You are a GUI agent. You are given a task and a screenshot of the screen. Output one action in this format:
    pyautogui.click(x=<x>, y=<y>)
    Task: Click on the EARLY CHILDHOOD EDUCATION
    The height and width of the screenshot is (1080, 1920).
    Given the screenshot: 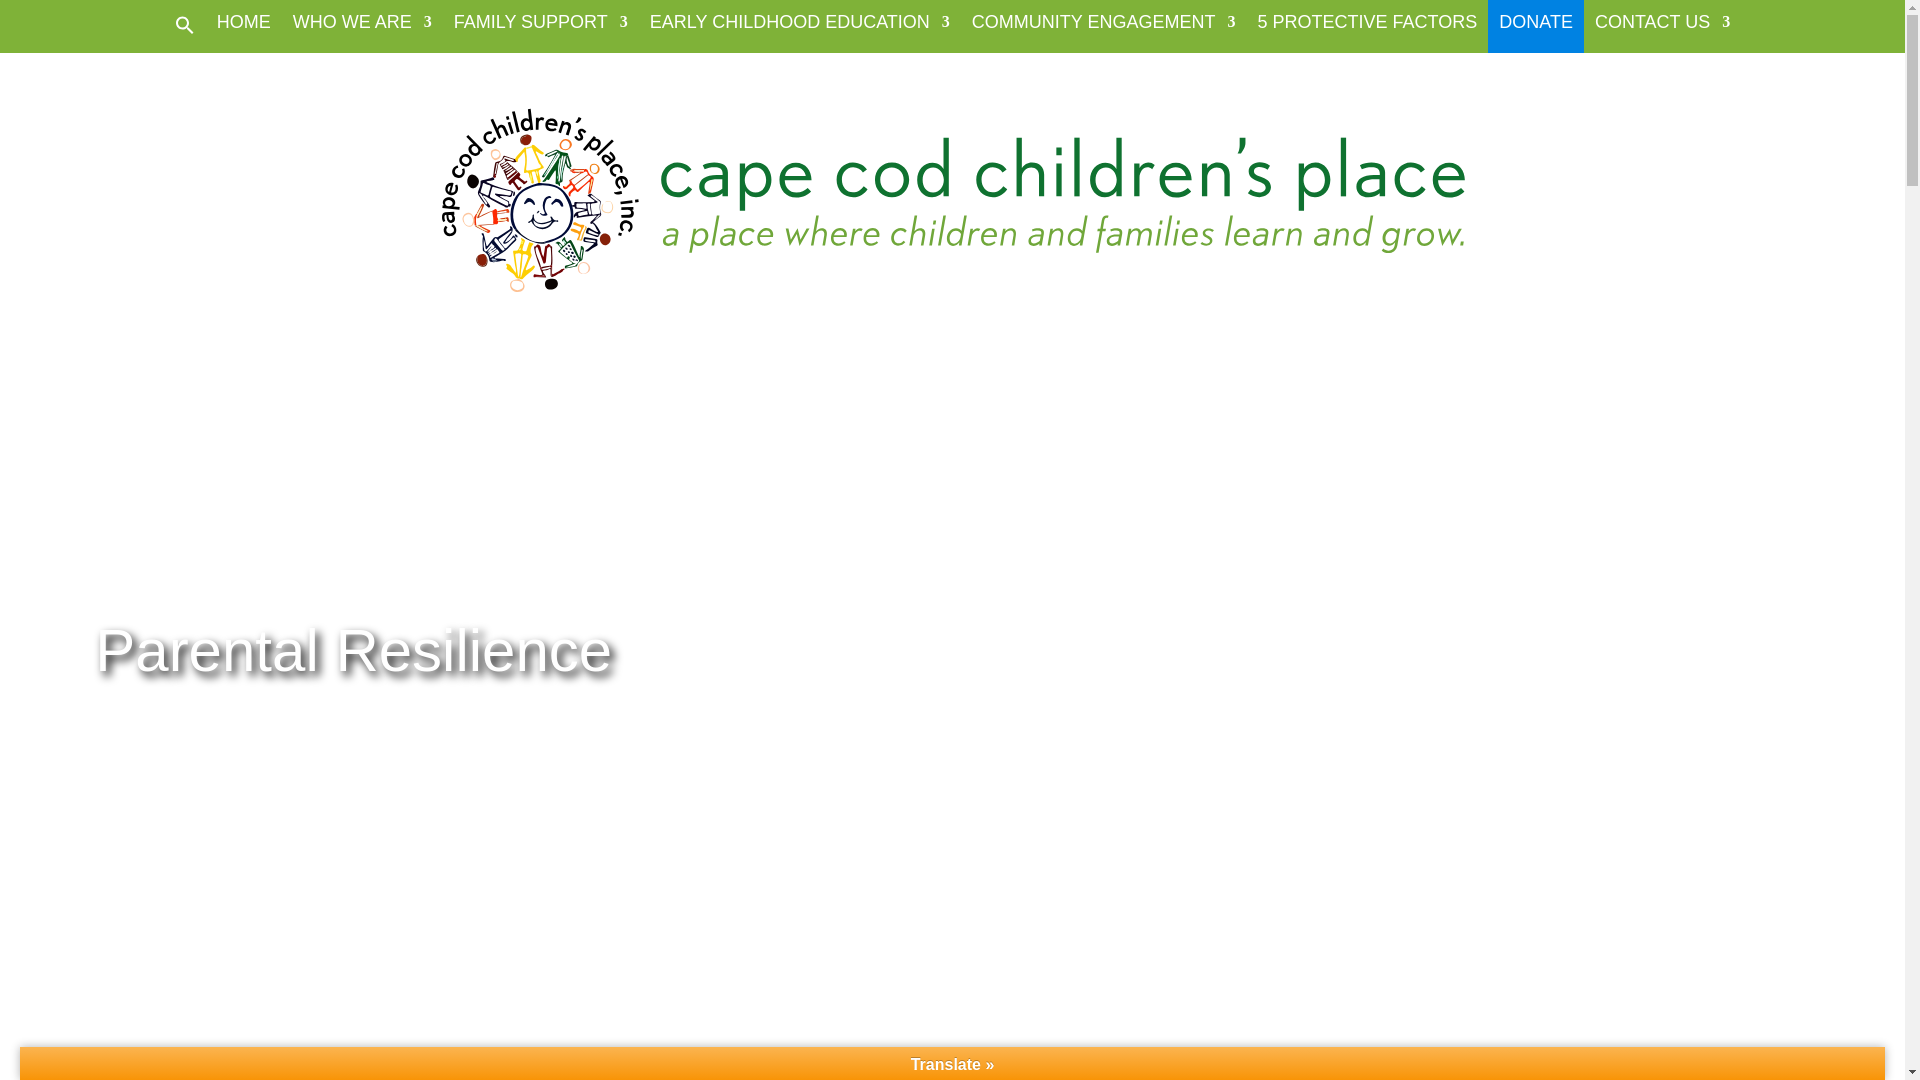 What is the action you would take?
    pyautogui.click(x=800, y=30)
    